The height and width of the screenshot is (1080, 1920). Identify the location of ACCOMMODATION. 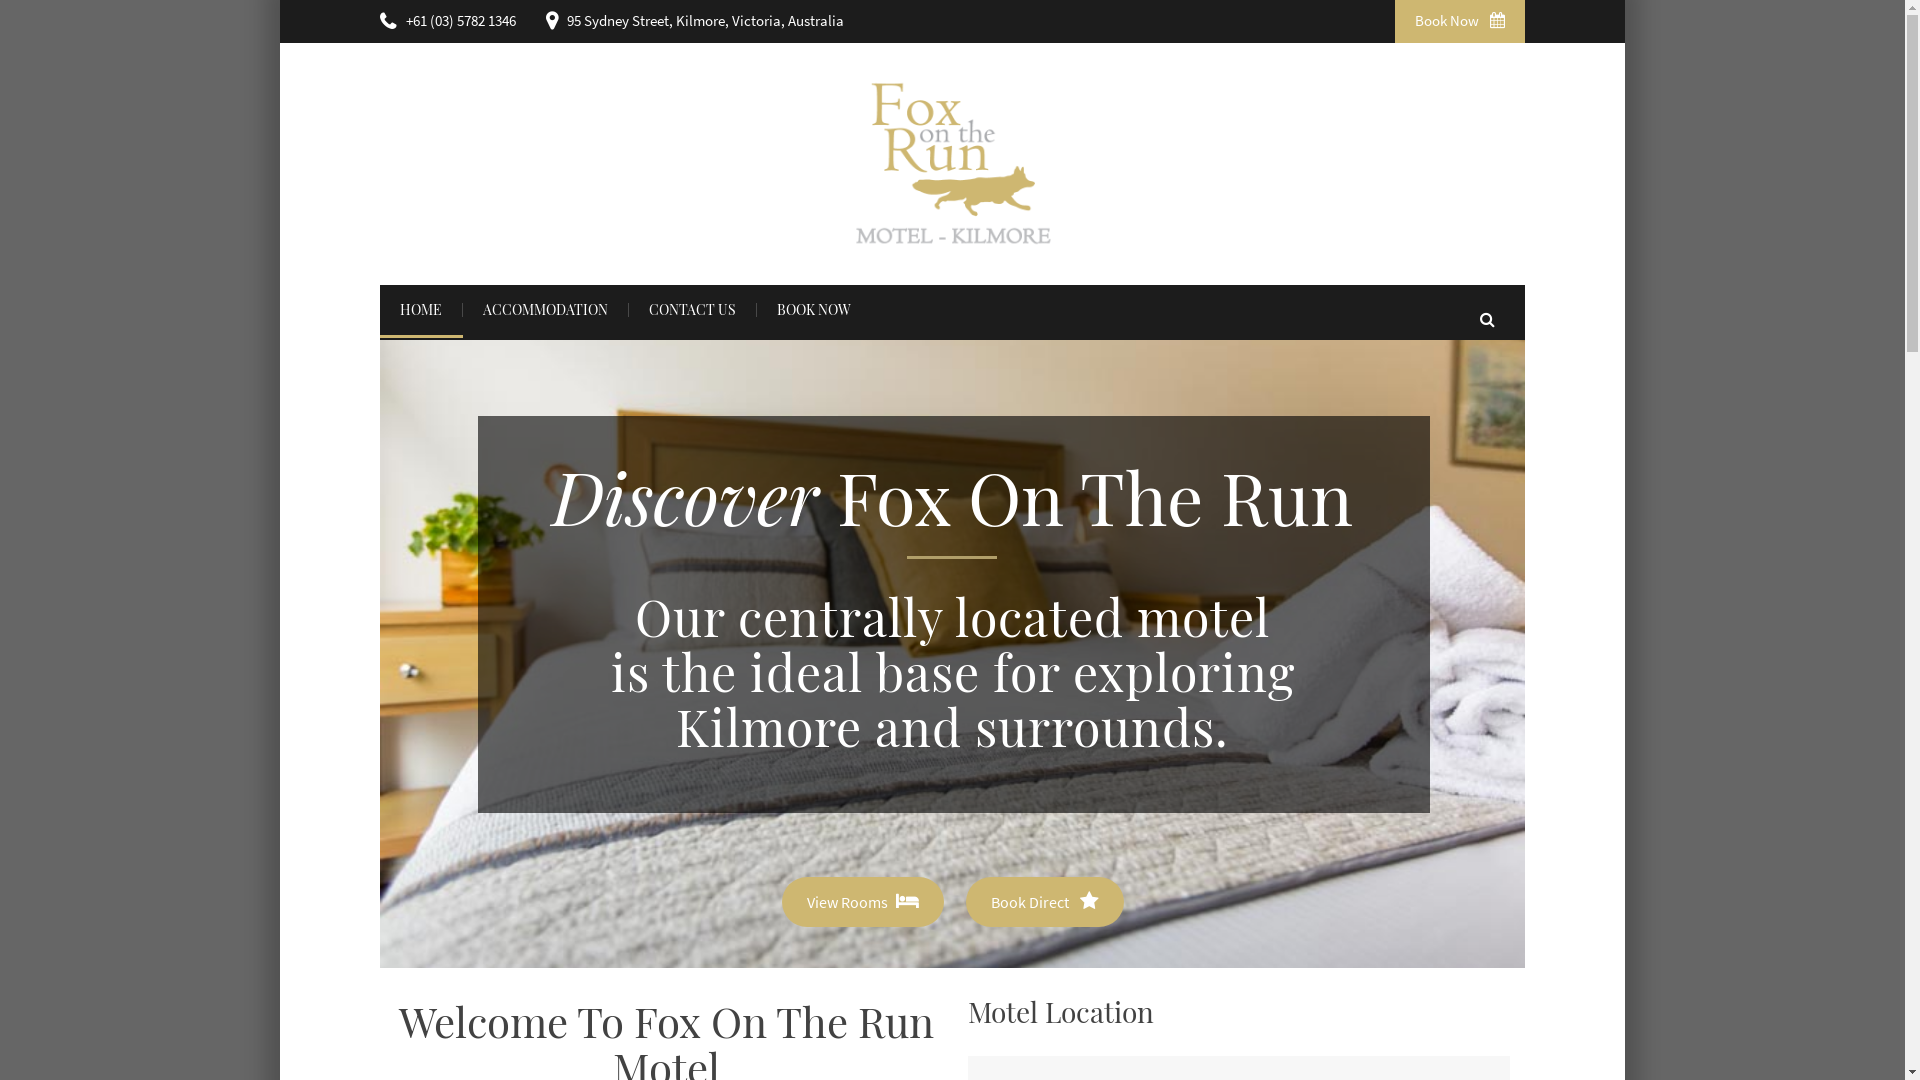
(546, 312).